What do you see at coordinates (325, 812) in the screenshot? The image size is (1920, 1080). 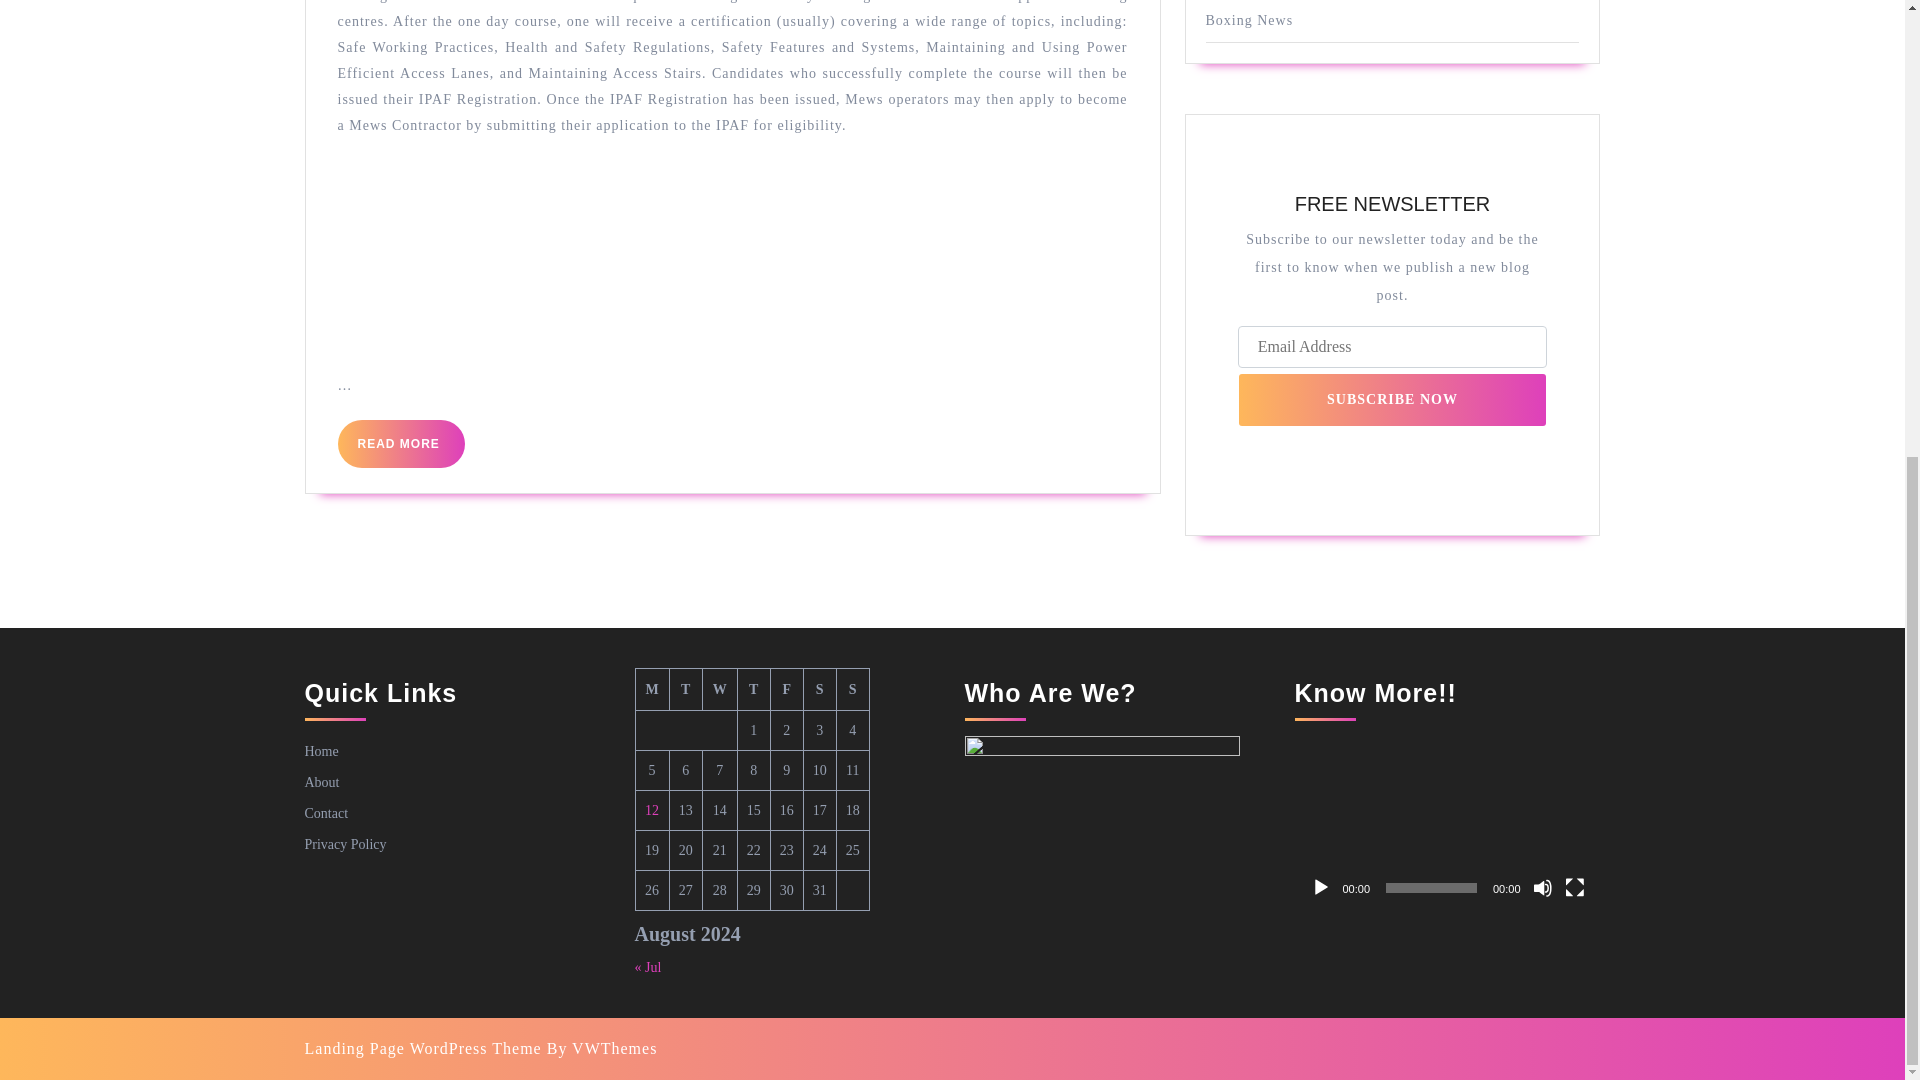 I see `Contact` at bounding box center [325, 812].